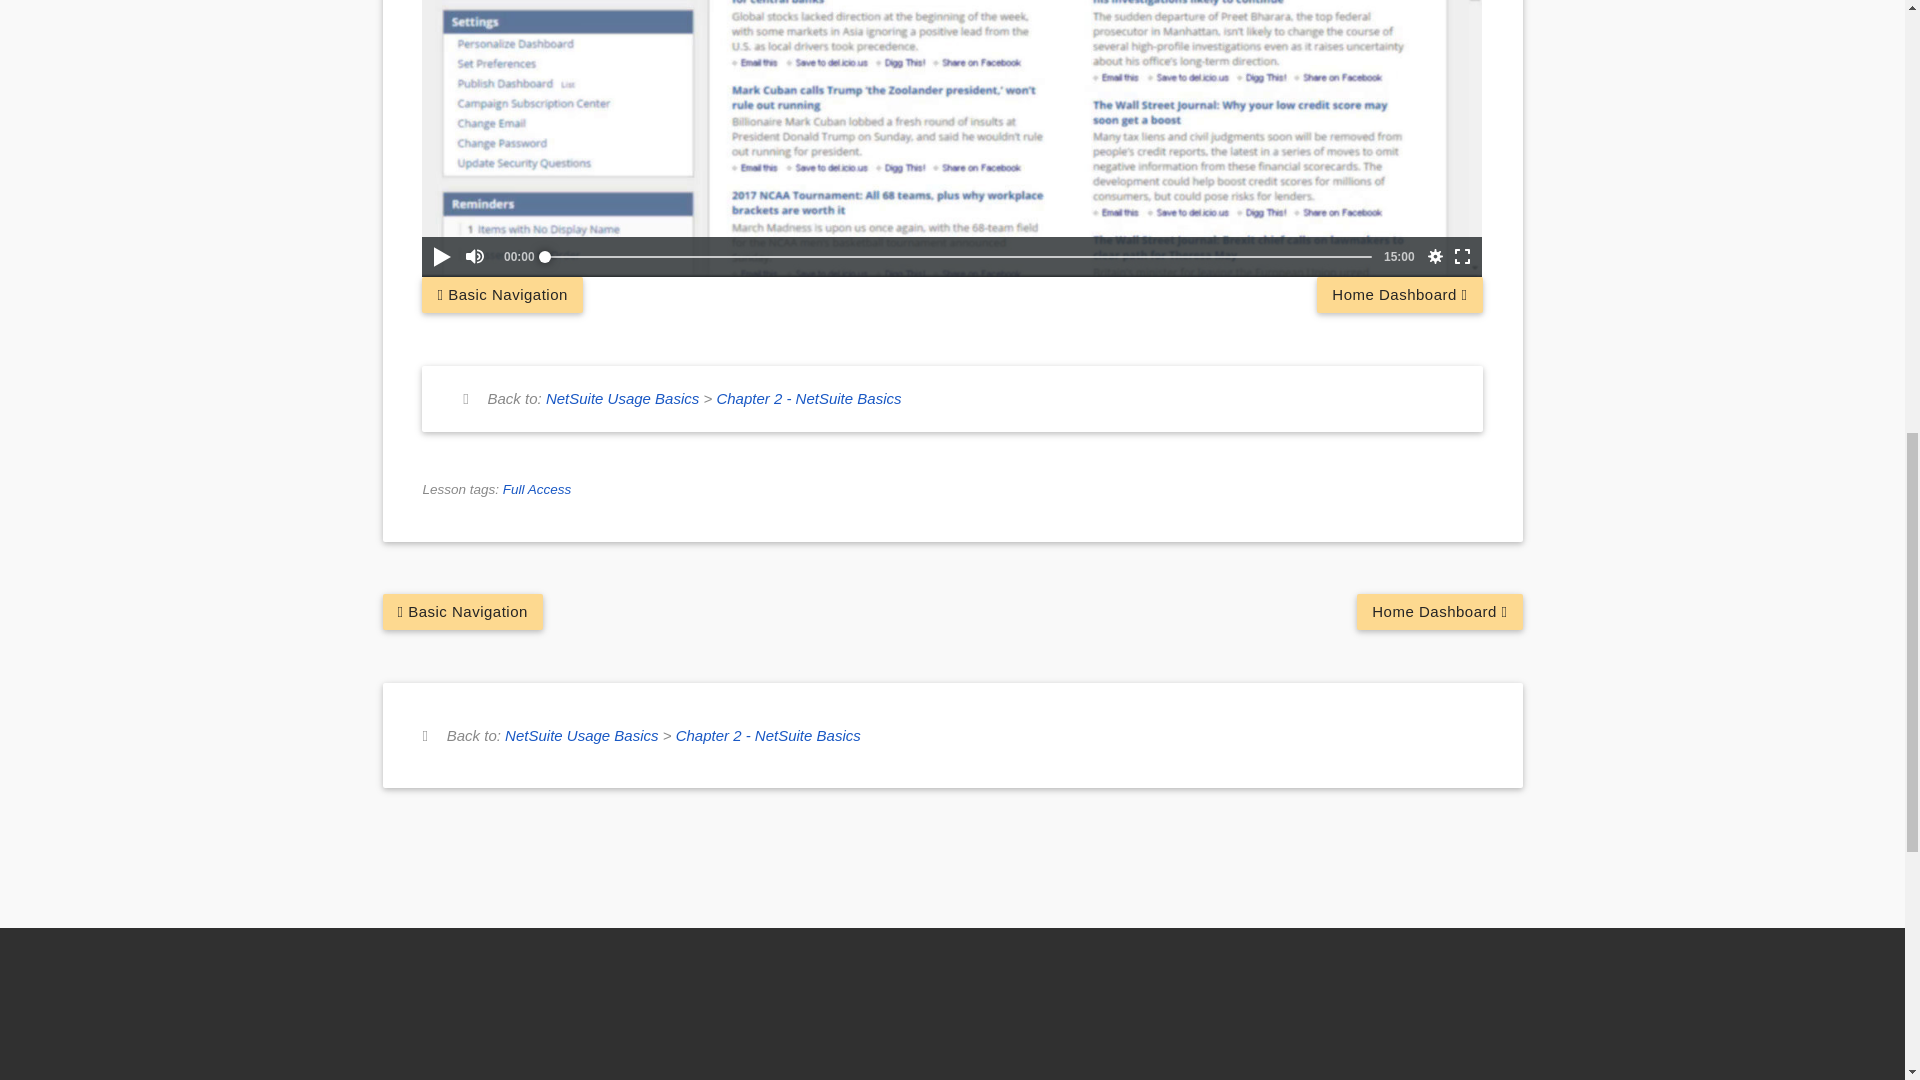 This screenshot has width=1920, height=1080. Describe the element at coordinates (1440, 612) in the screenshot. I see `Home Dashboard` at that location.